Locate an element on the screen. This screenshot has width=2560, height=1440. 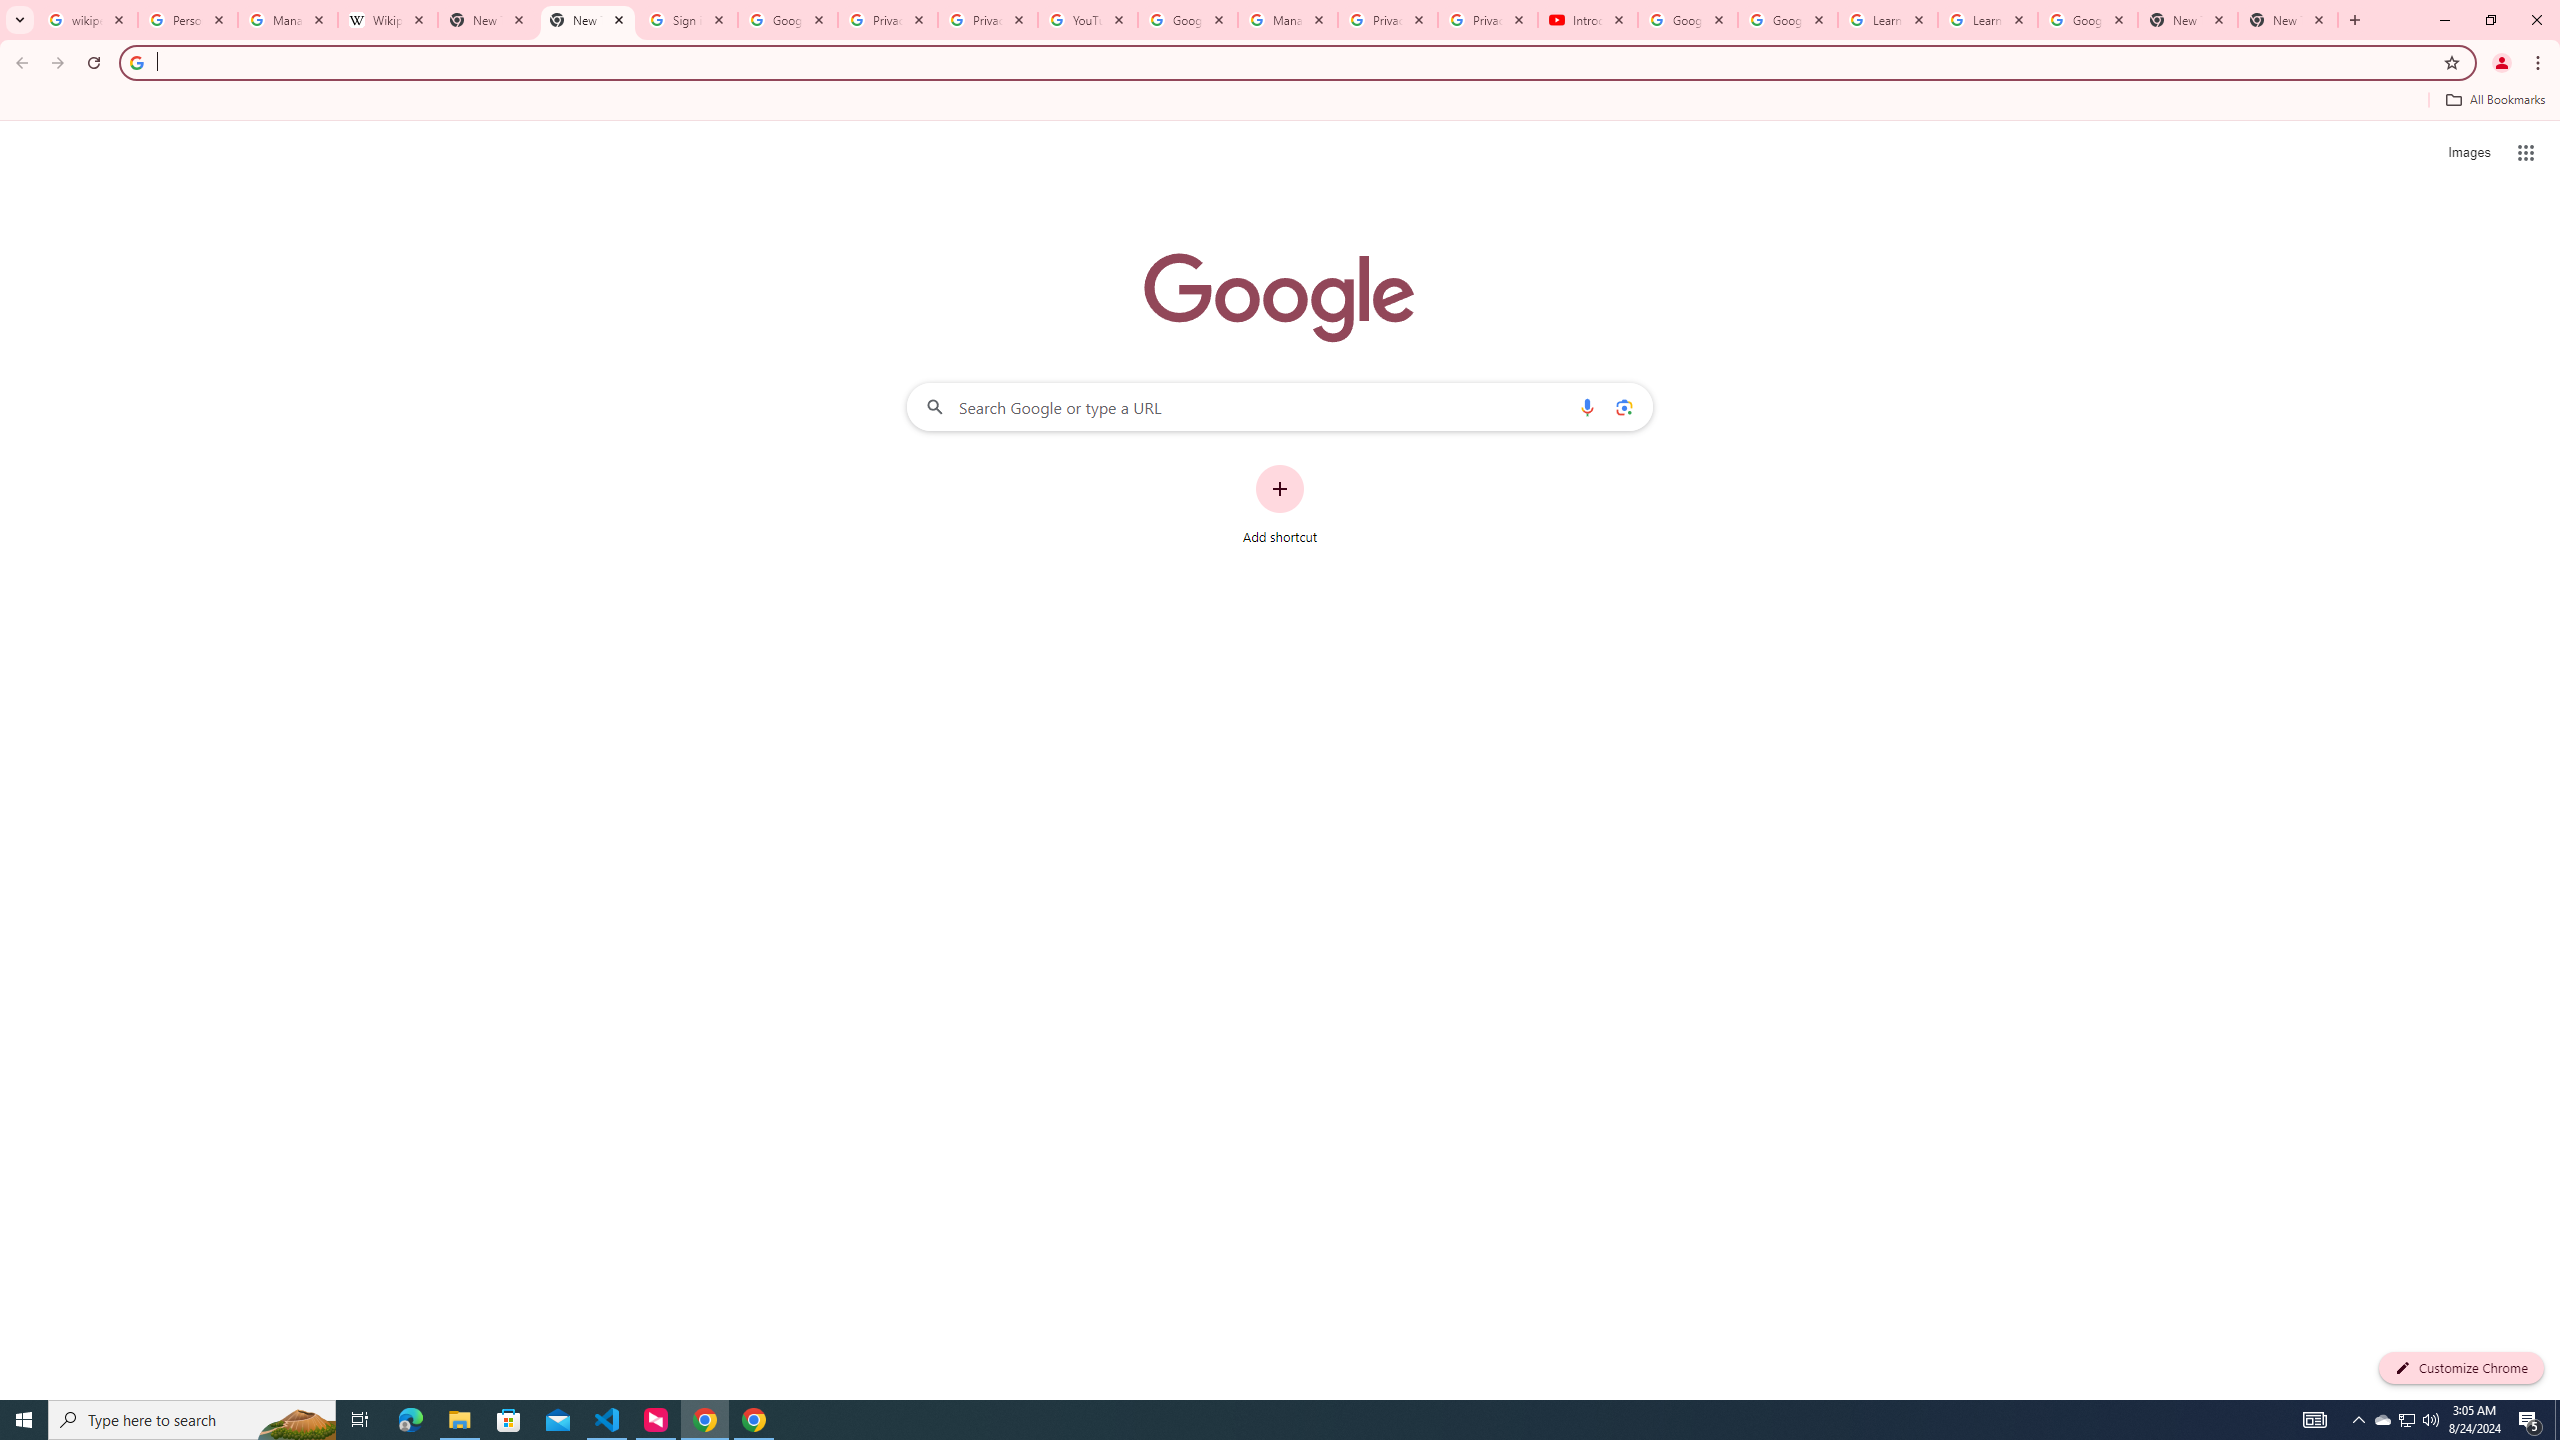
Sign in - Google Accounts is located at coordinates (688, 20).